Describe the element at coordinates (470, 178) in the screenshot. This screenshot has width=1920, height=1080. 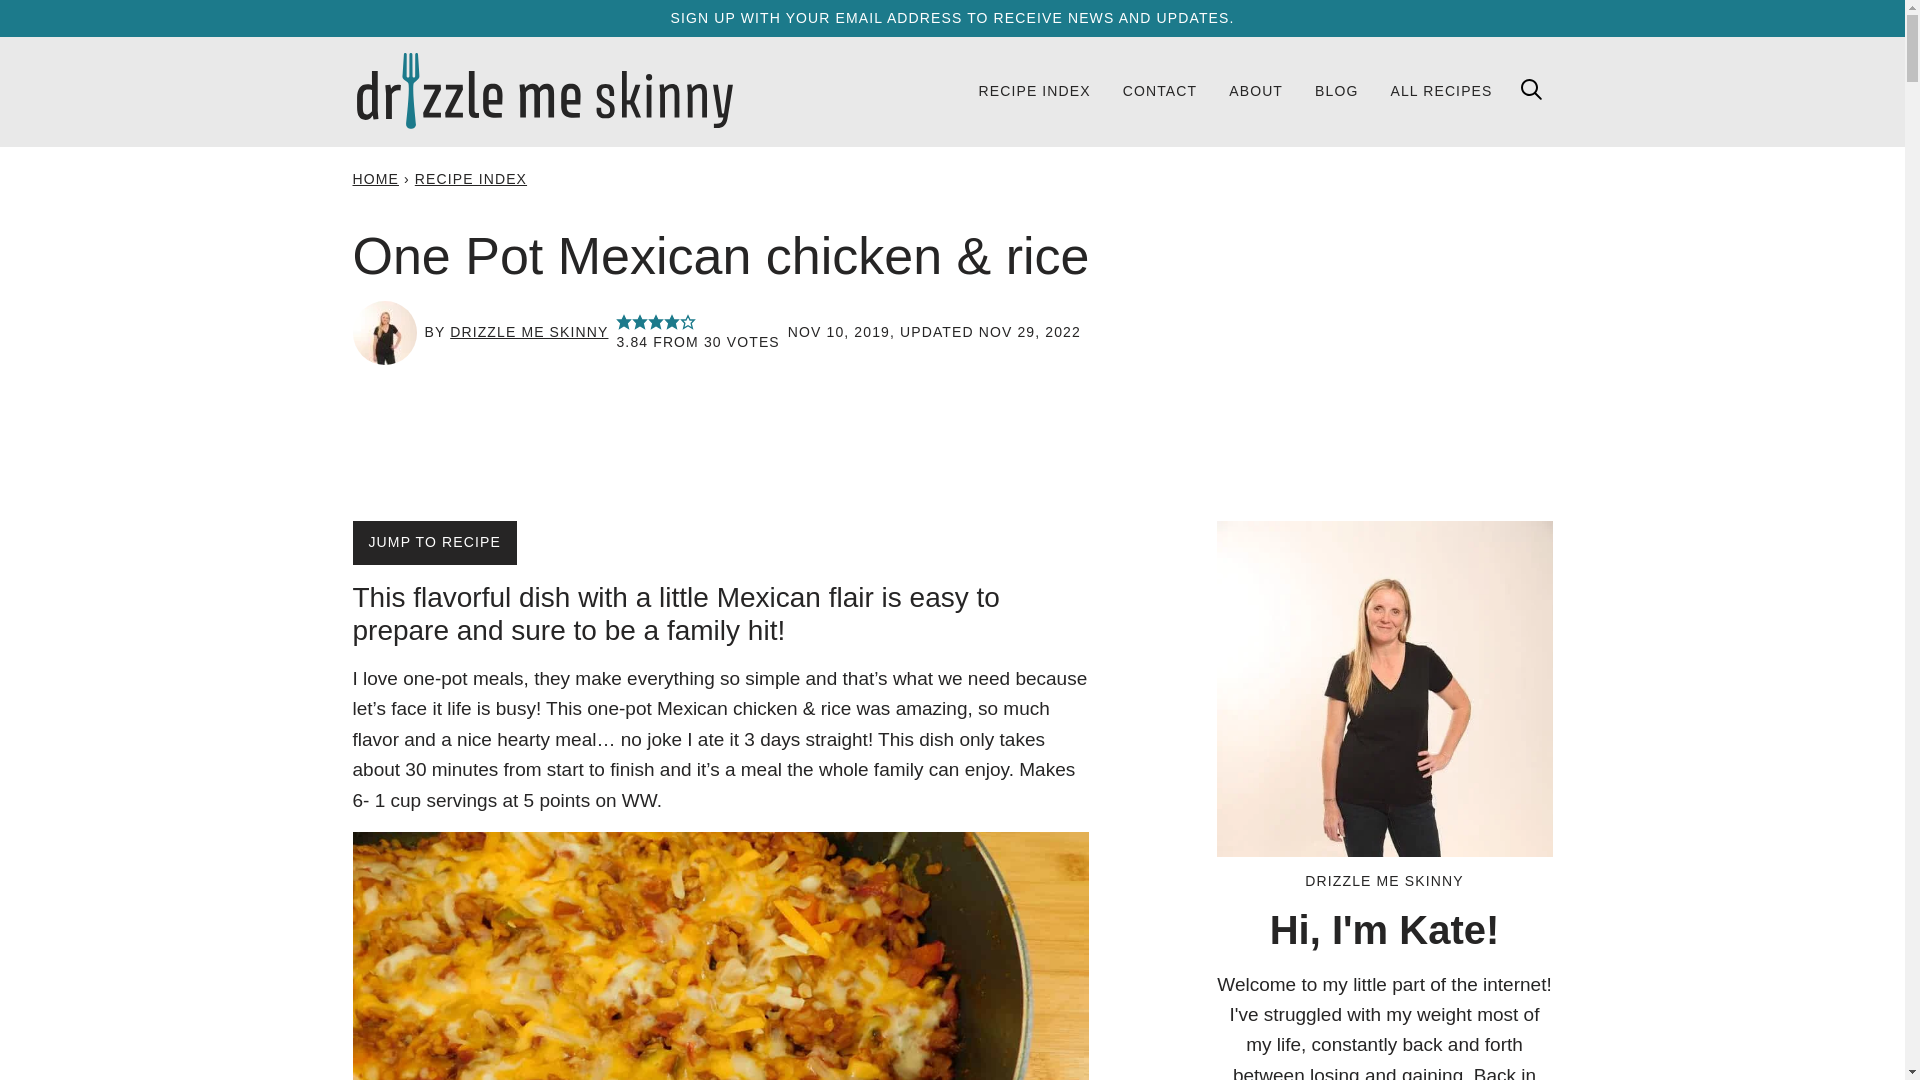
I see `RECIPE INDEX` at that location.